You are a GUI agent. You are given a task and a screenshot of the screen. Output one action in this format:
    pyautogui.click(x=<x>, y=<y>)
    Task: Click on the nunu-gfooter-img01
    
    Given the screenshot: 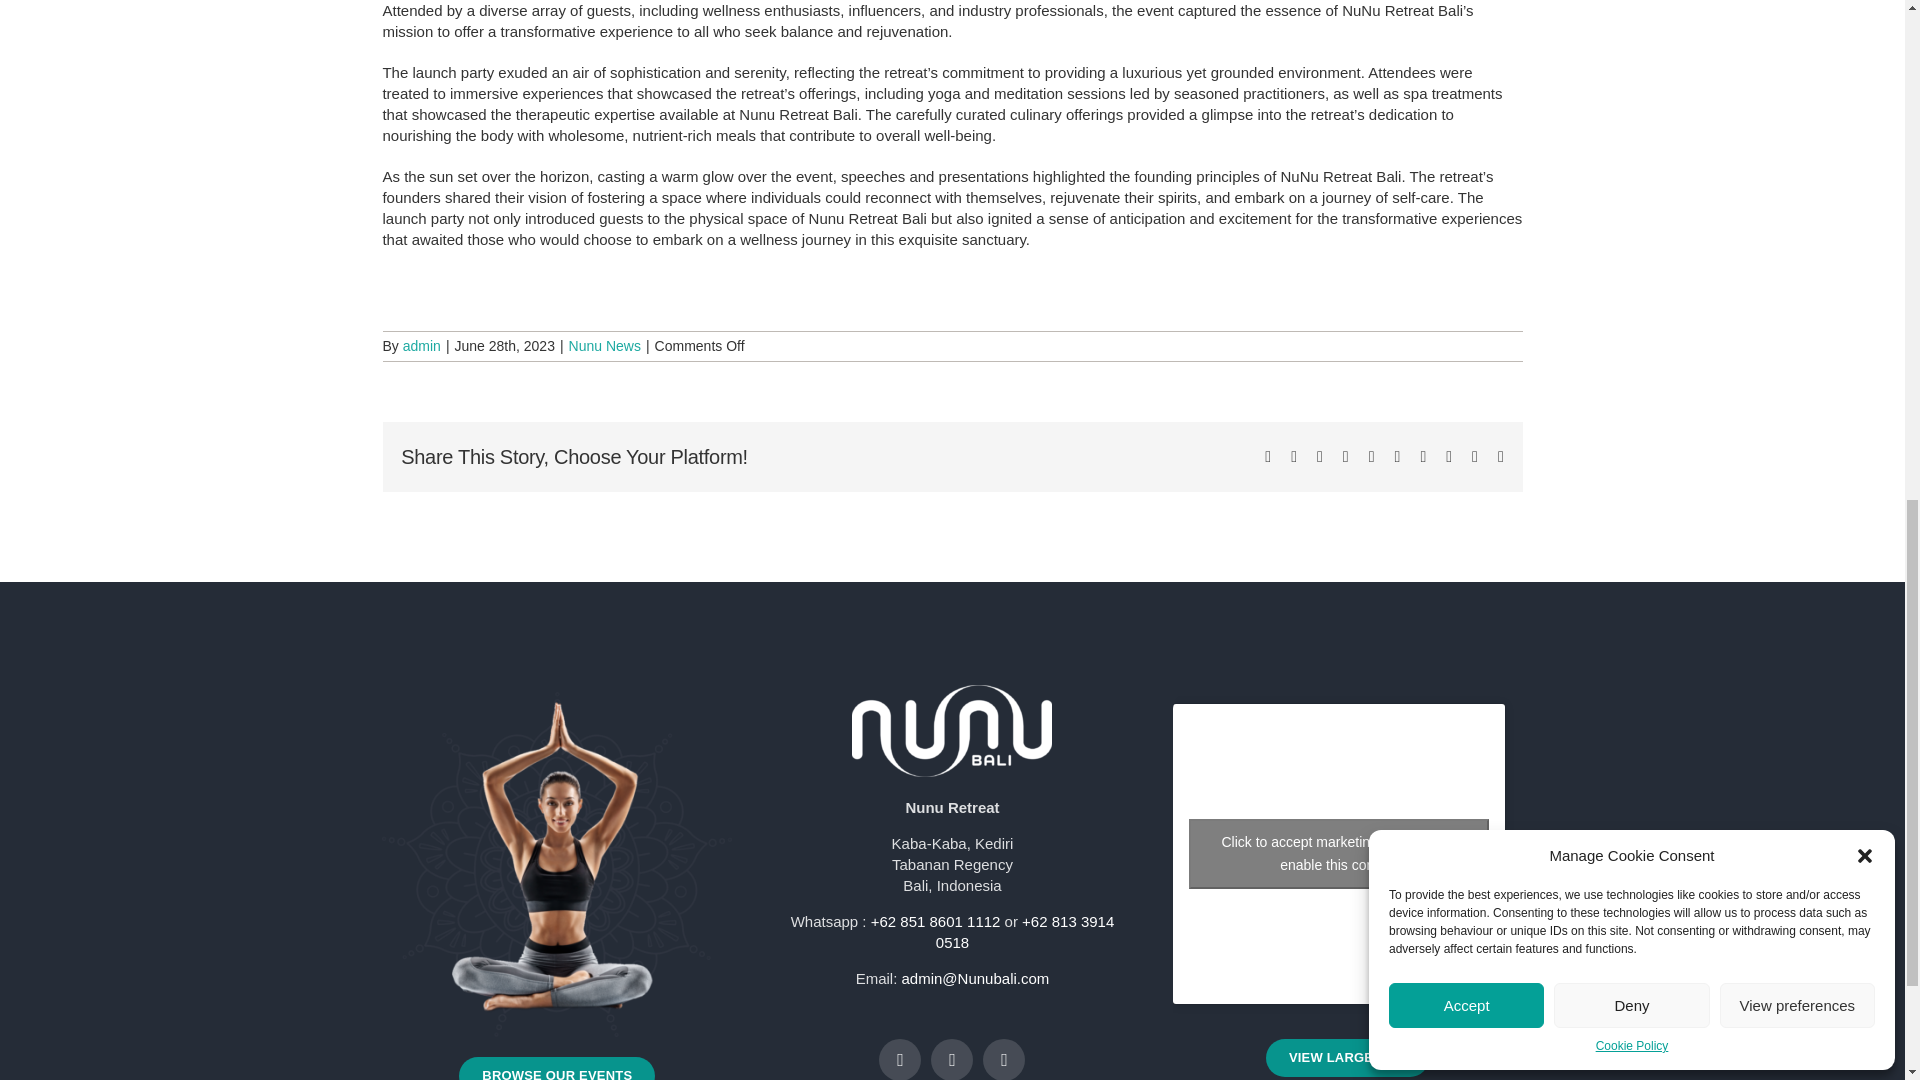 What is the action you would take?
    pyautogui.click(x=556, y=864)
    